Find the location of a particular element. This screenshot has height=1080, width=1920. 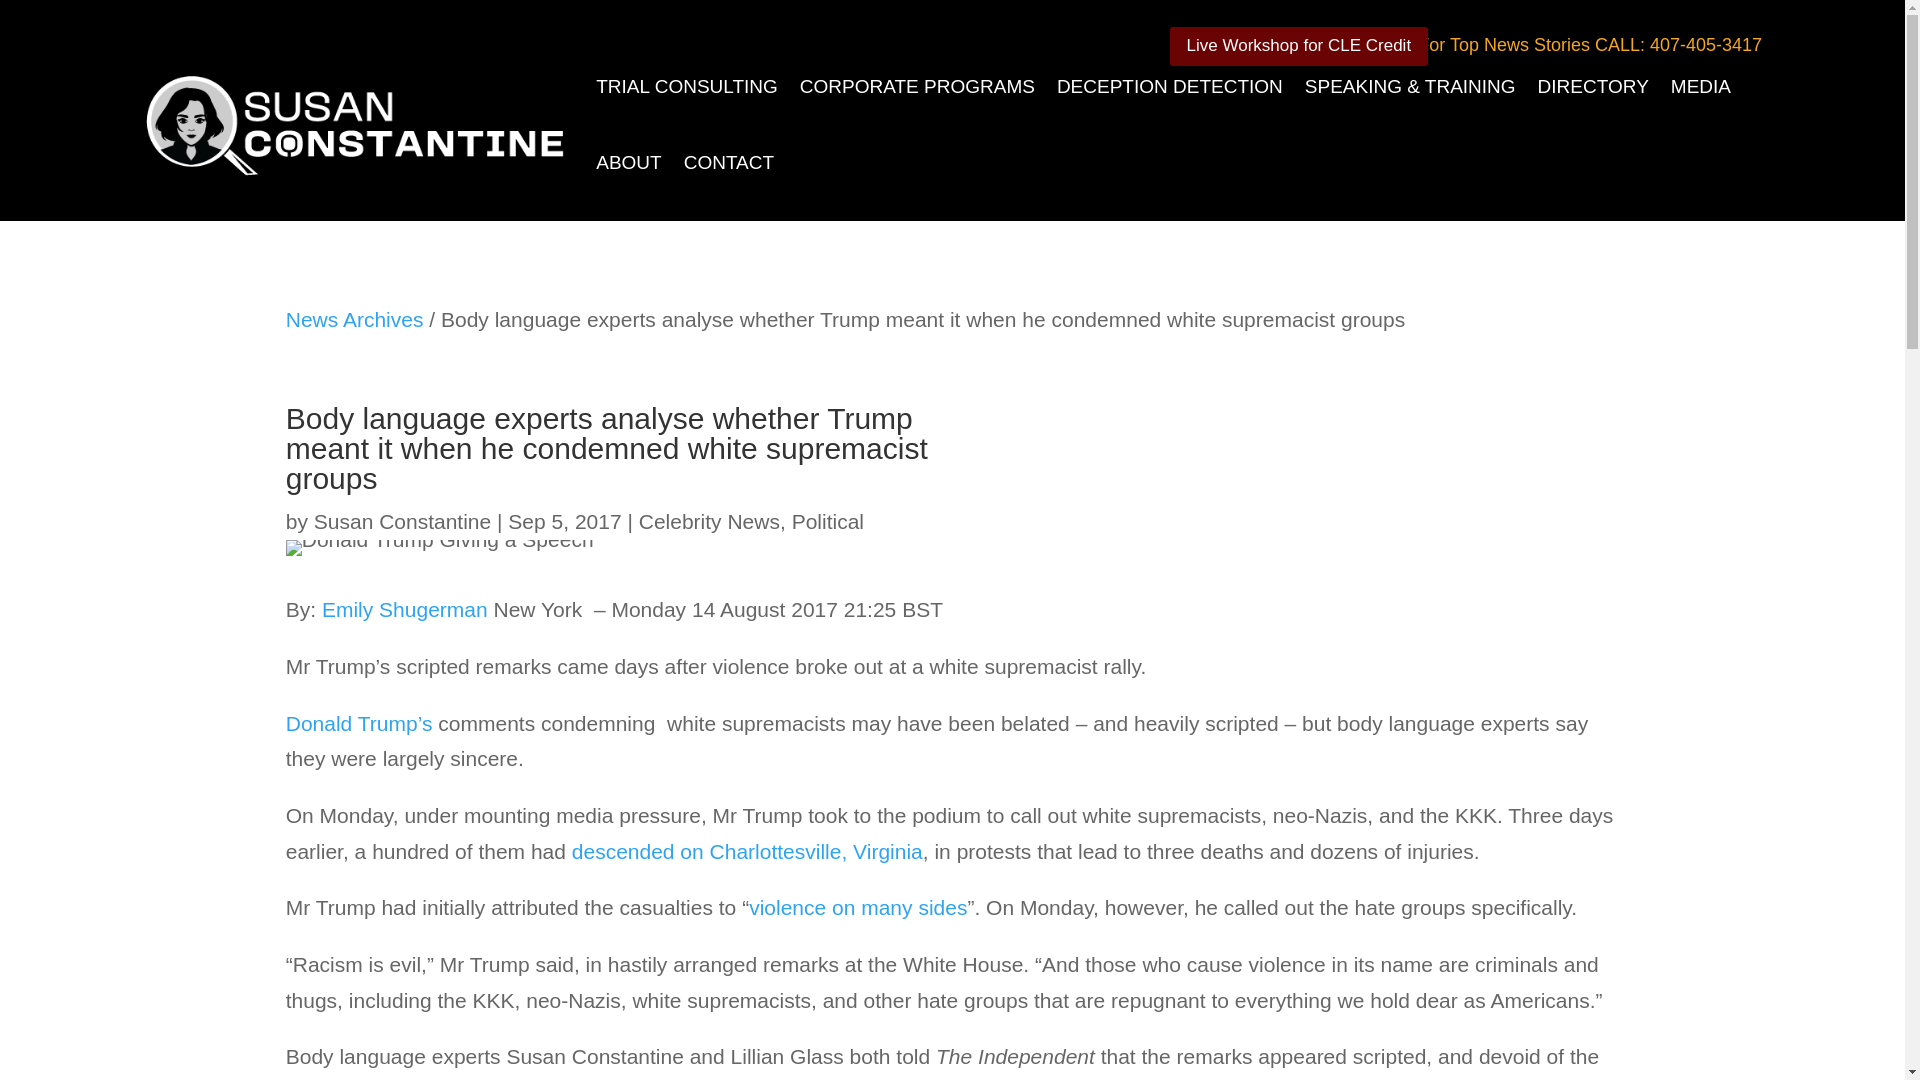

Emily Shugerman is located at coordinates (404, 610).